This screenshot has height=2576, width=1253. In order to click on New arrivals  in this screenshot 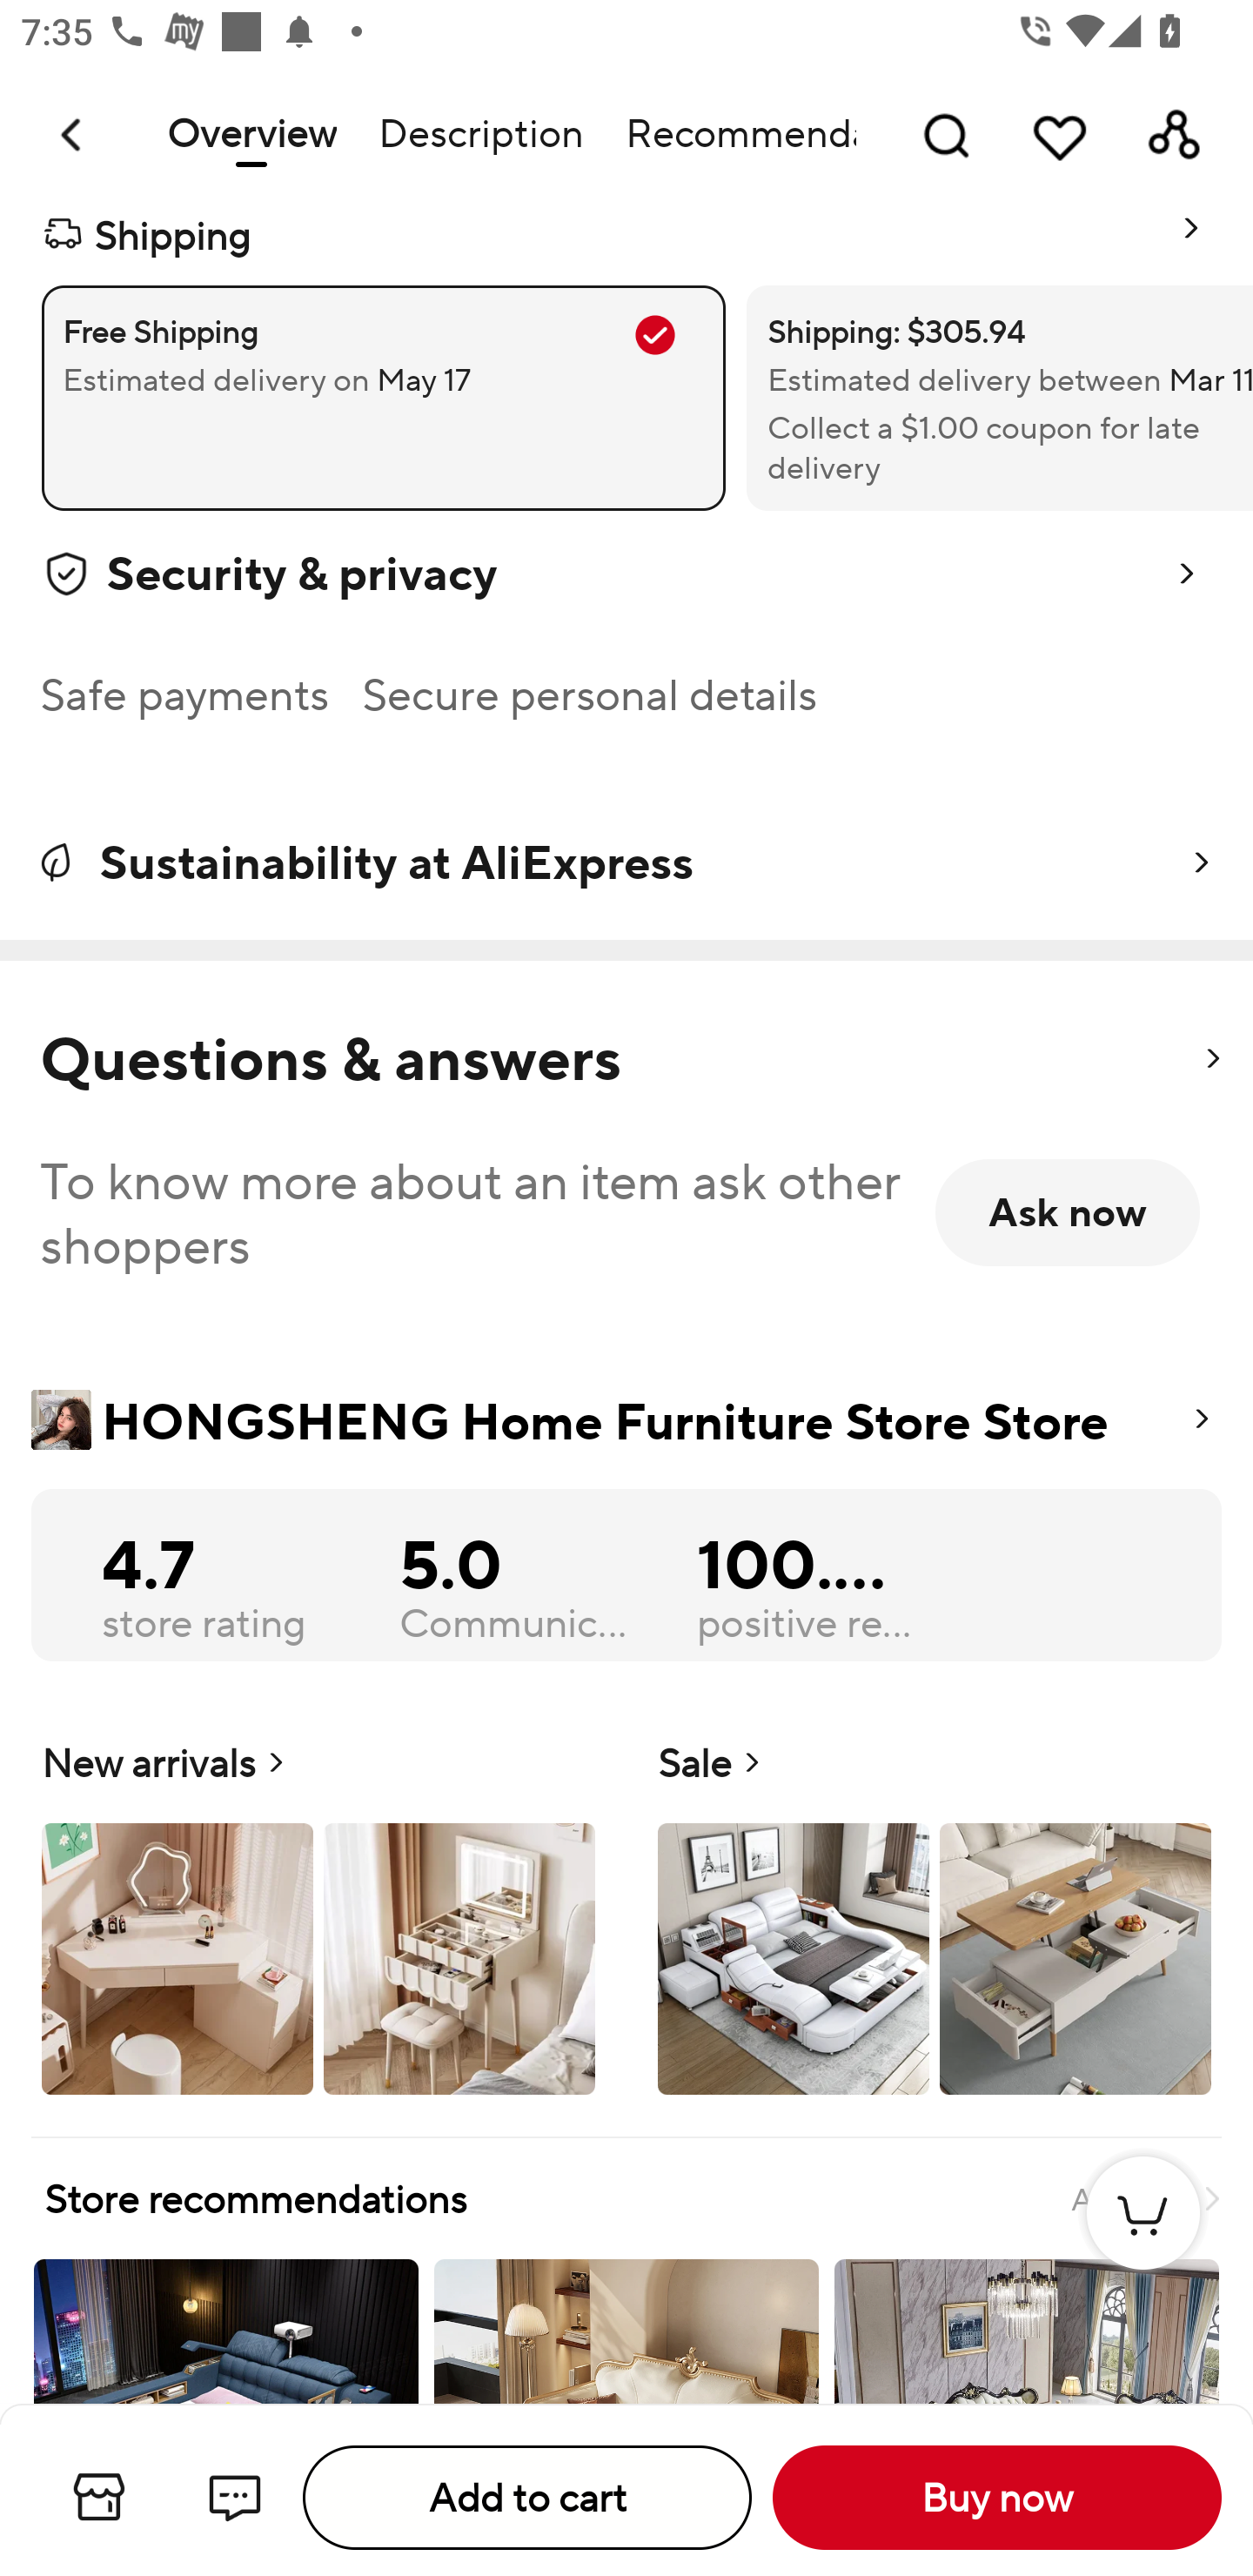, I will do `click(318, 1914)`.